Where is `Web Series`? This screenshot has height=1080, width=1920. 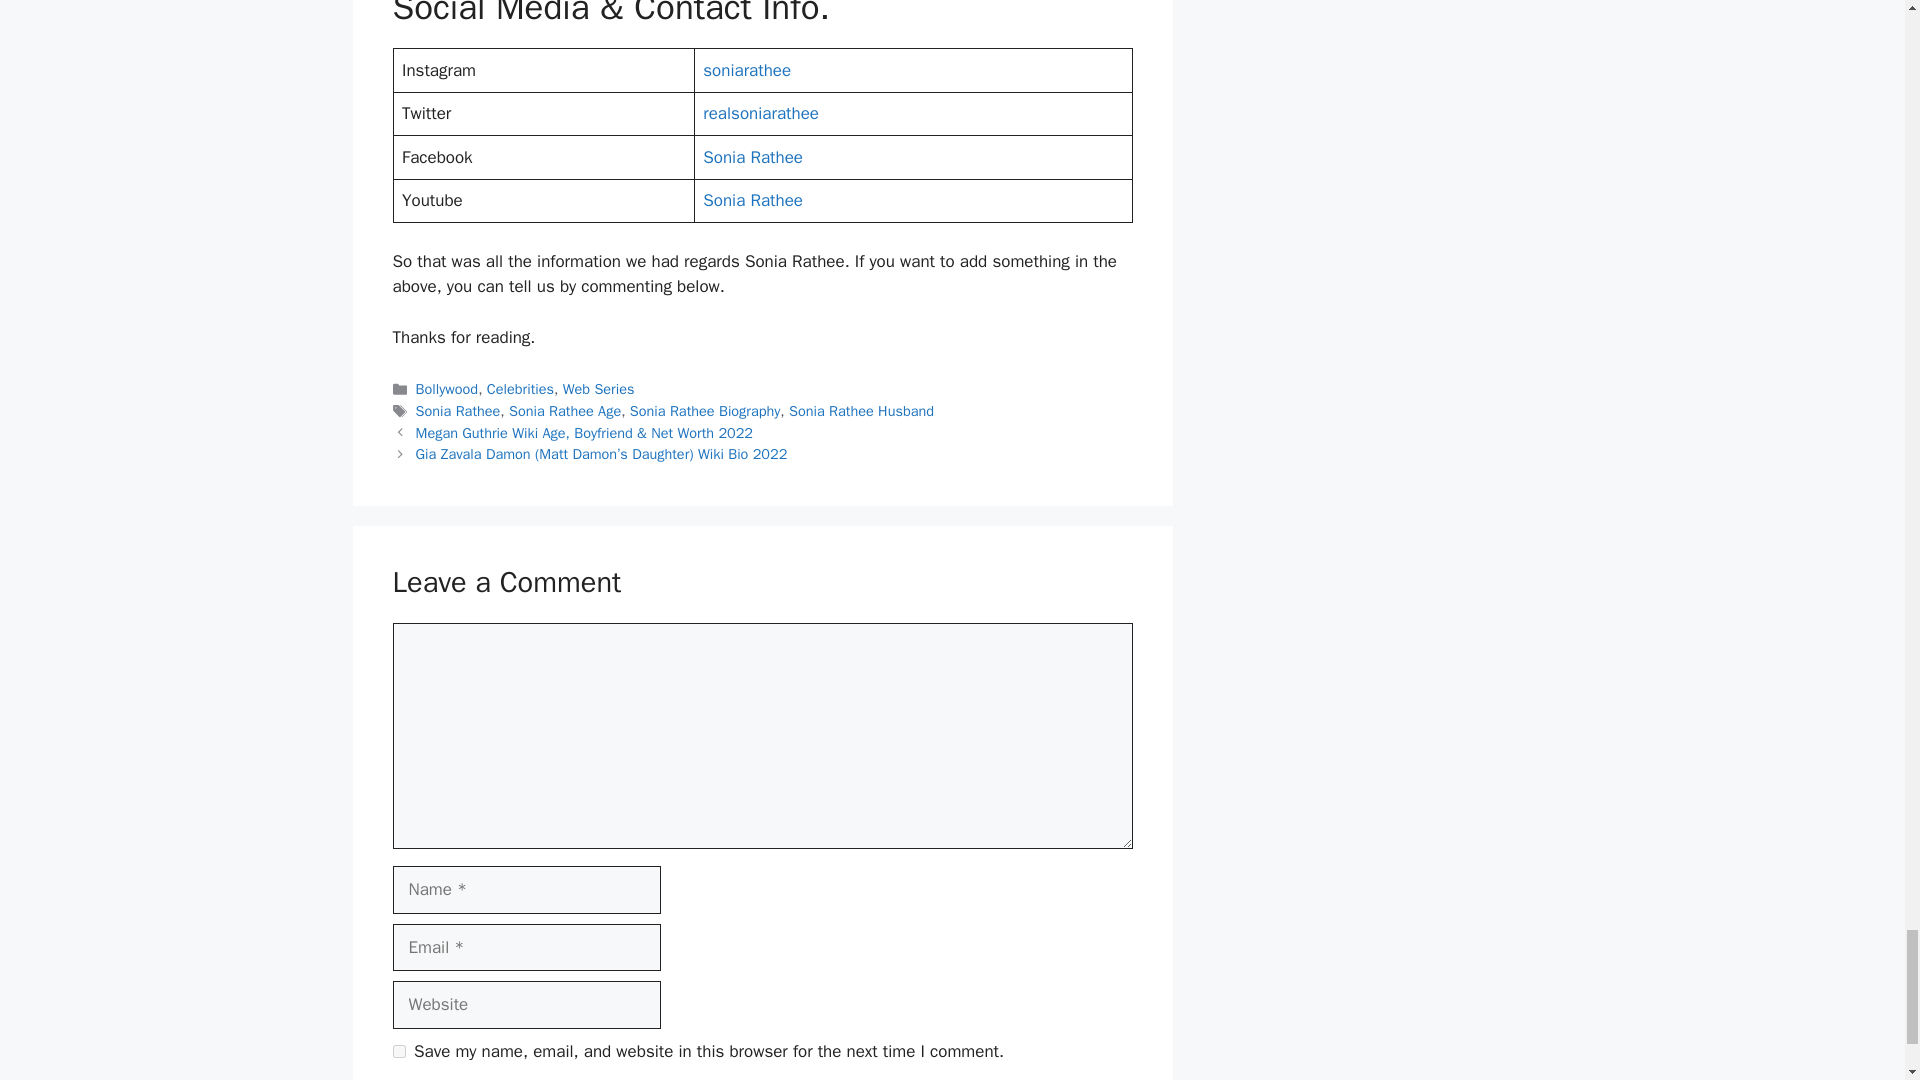 Web Series is located at coordinates (598, 389).